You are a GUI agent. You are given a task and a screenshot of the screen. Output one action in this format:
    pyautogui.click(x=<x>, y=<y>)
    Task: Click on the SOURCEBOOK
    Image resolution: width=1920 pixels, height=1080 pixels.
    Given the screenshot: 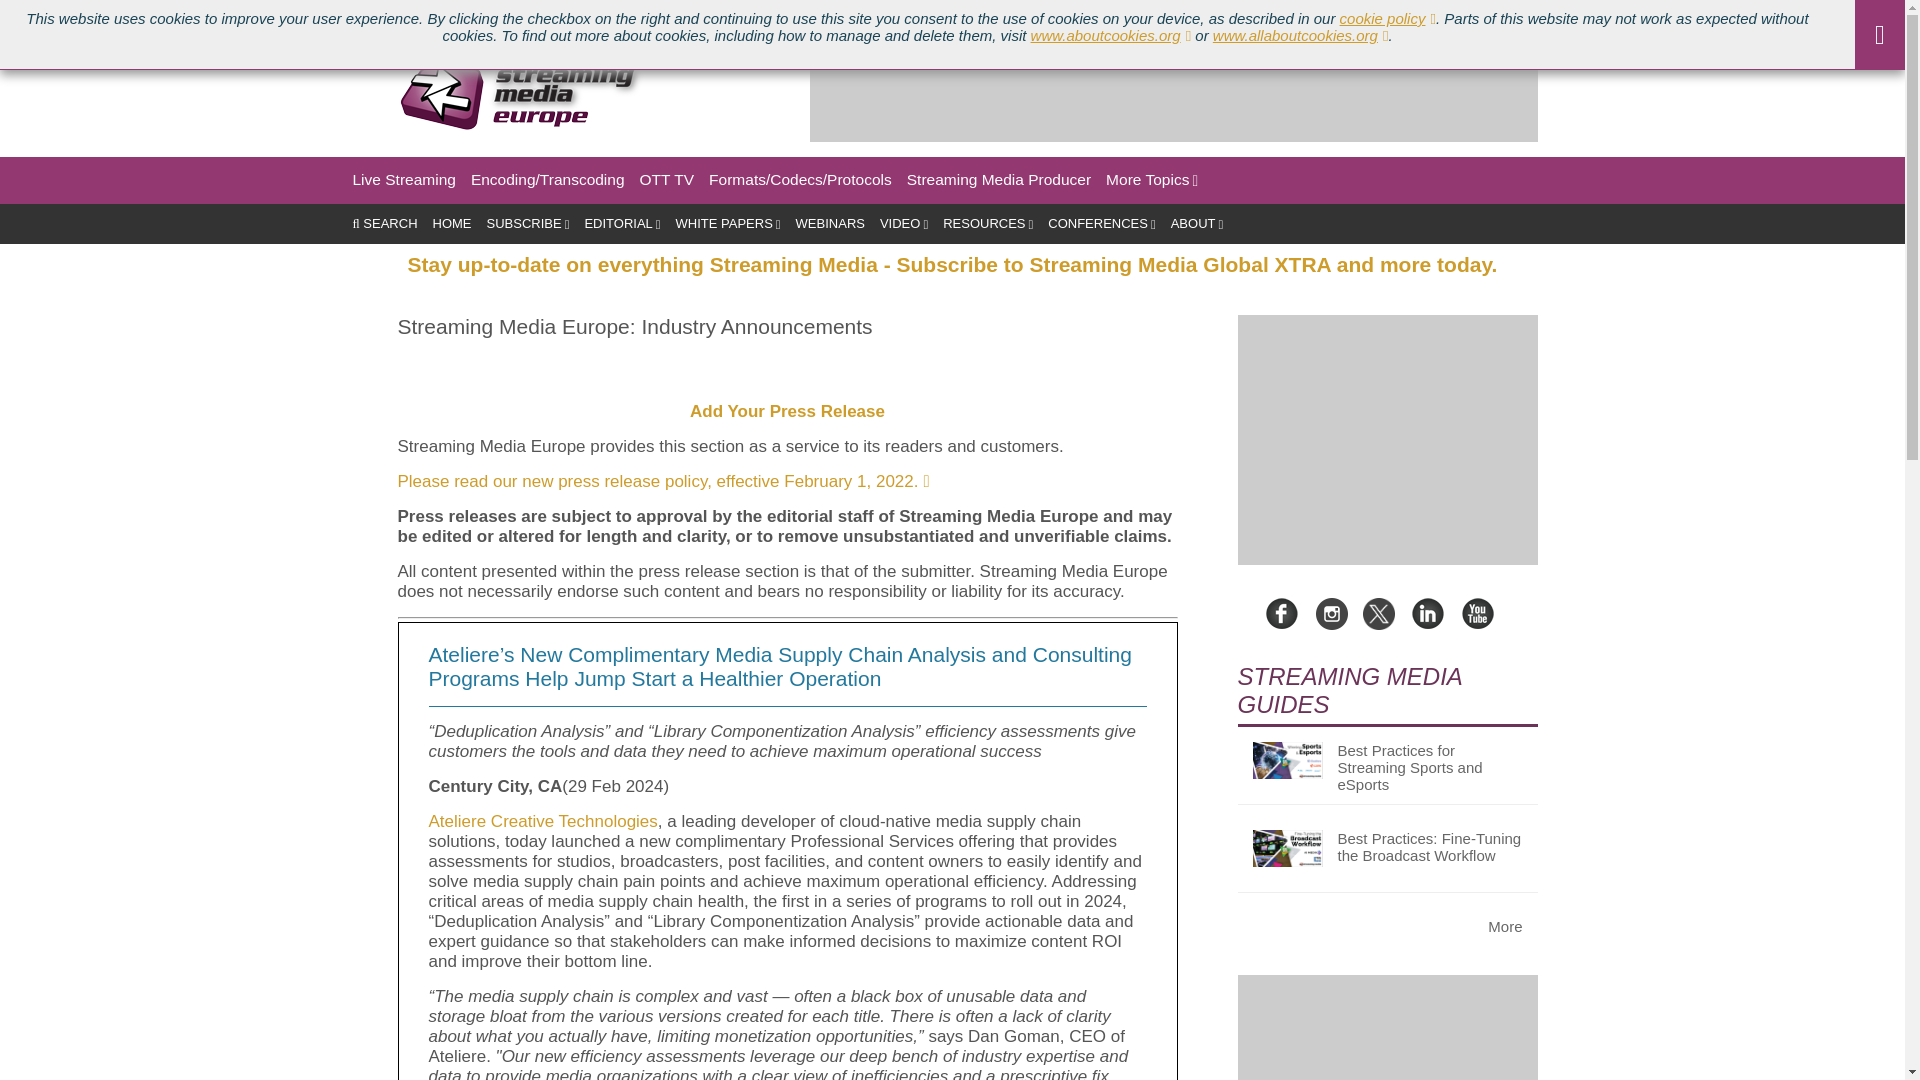 What is the action you would take?
    pyautogui.click(x=670, y=14)
    